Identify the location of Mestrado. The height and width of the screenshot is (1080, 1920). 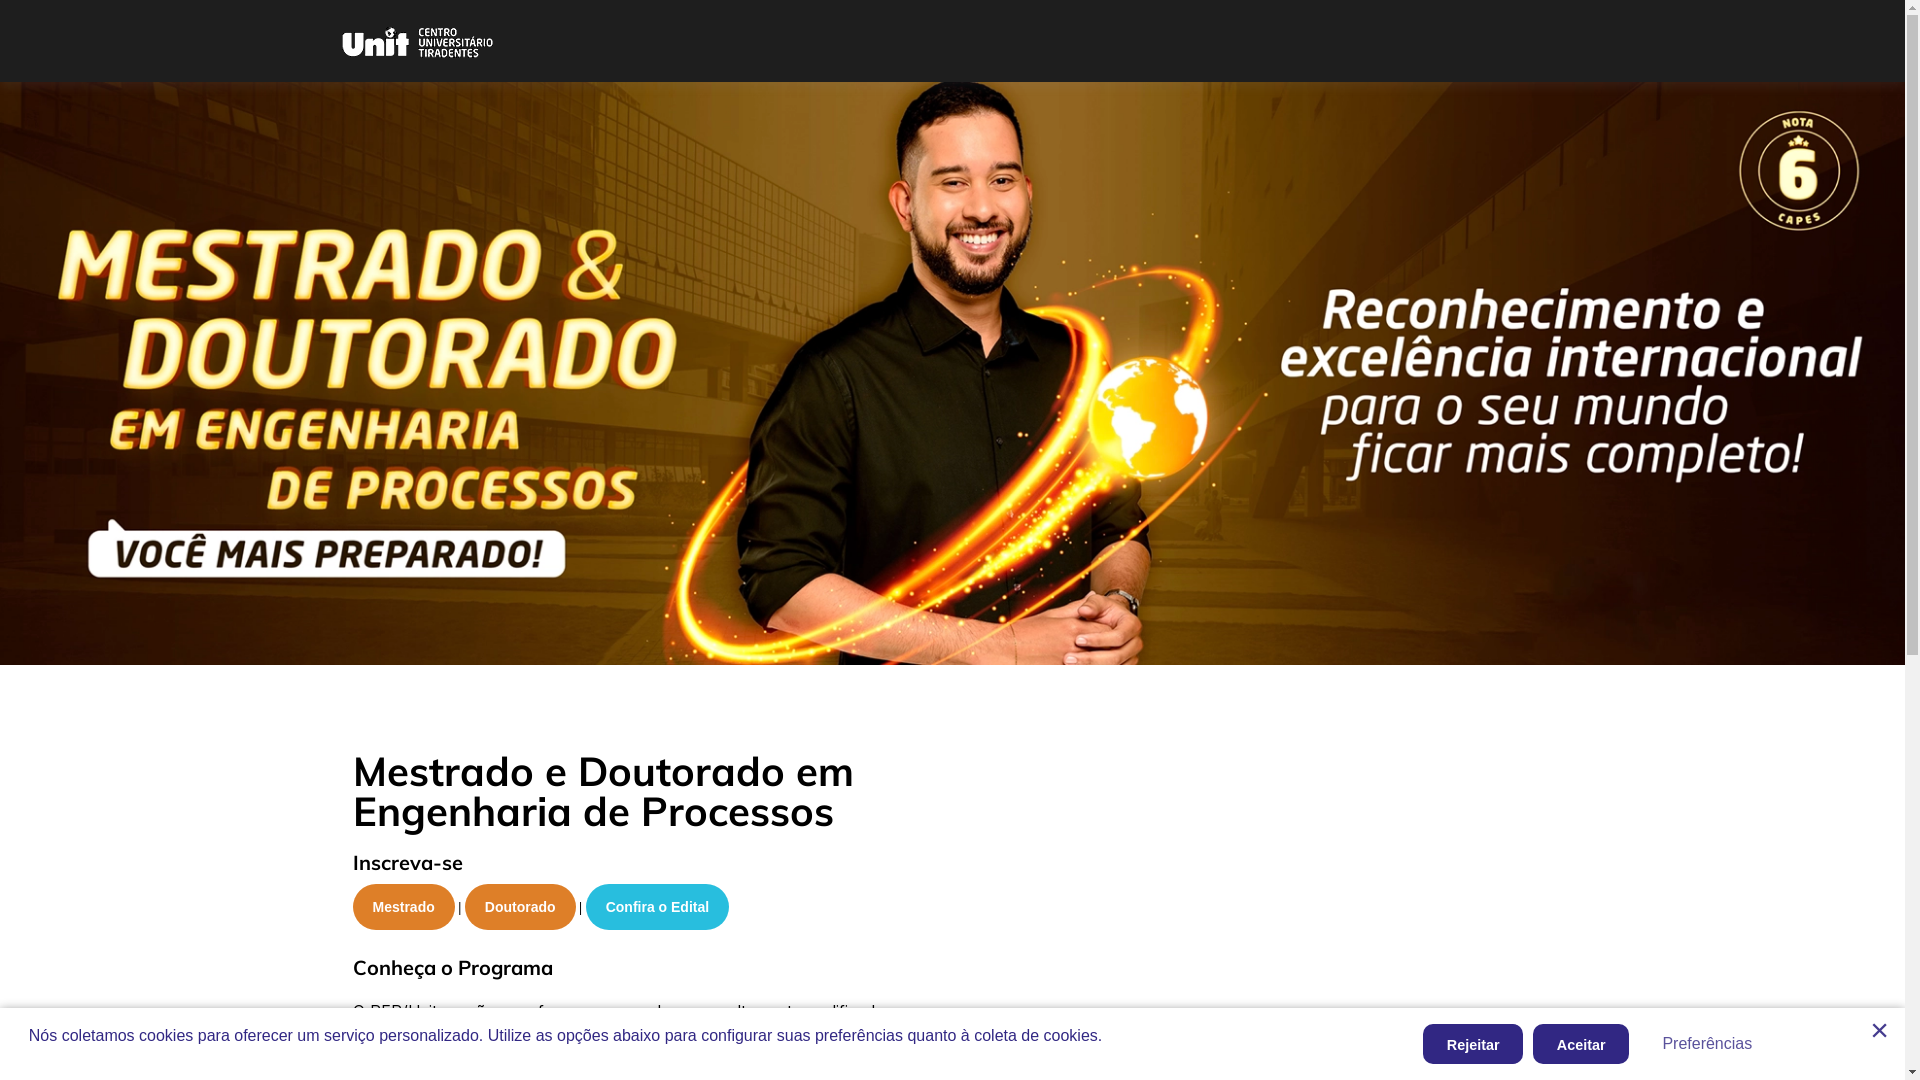
(403, 907).